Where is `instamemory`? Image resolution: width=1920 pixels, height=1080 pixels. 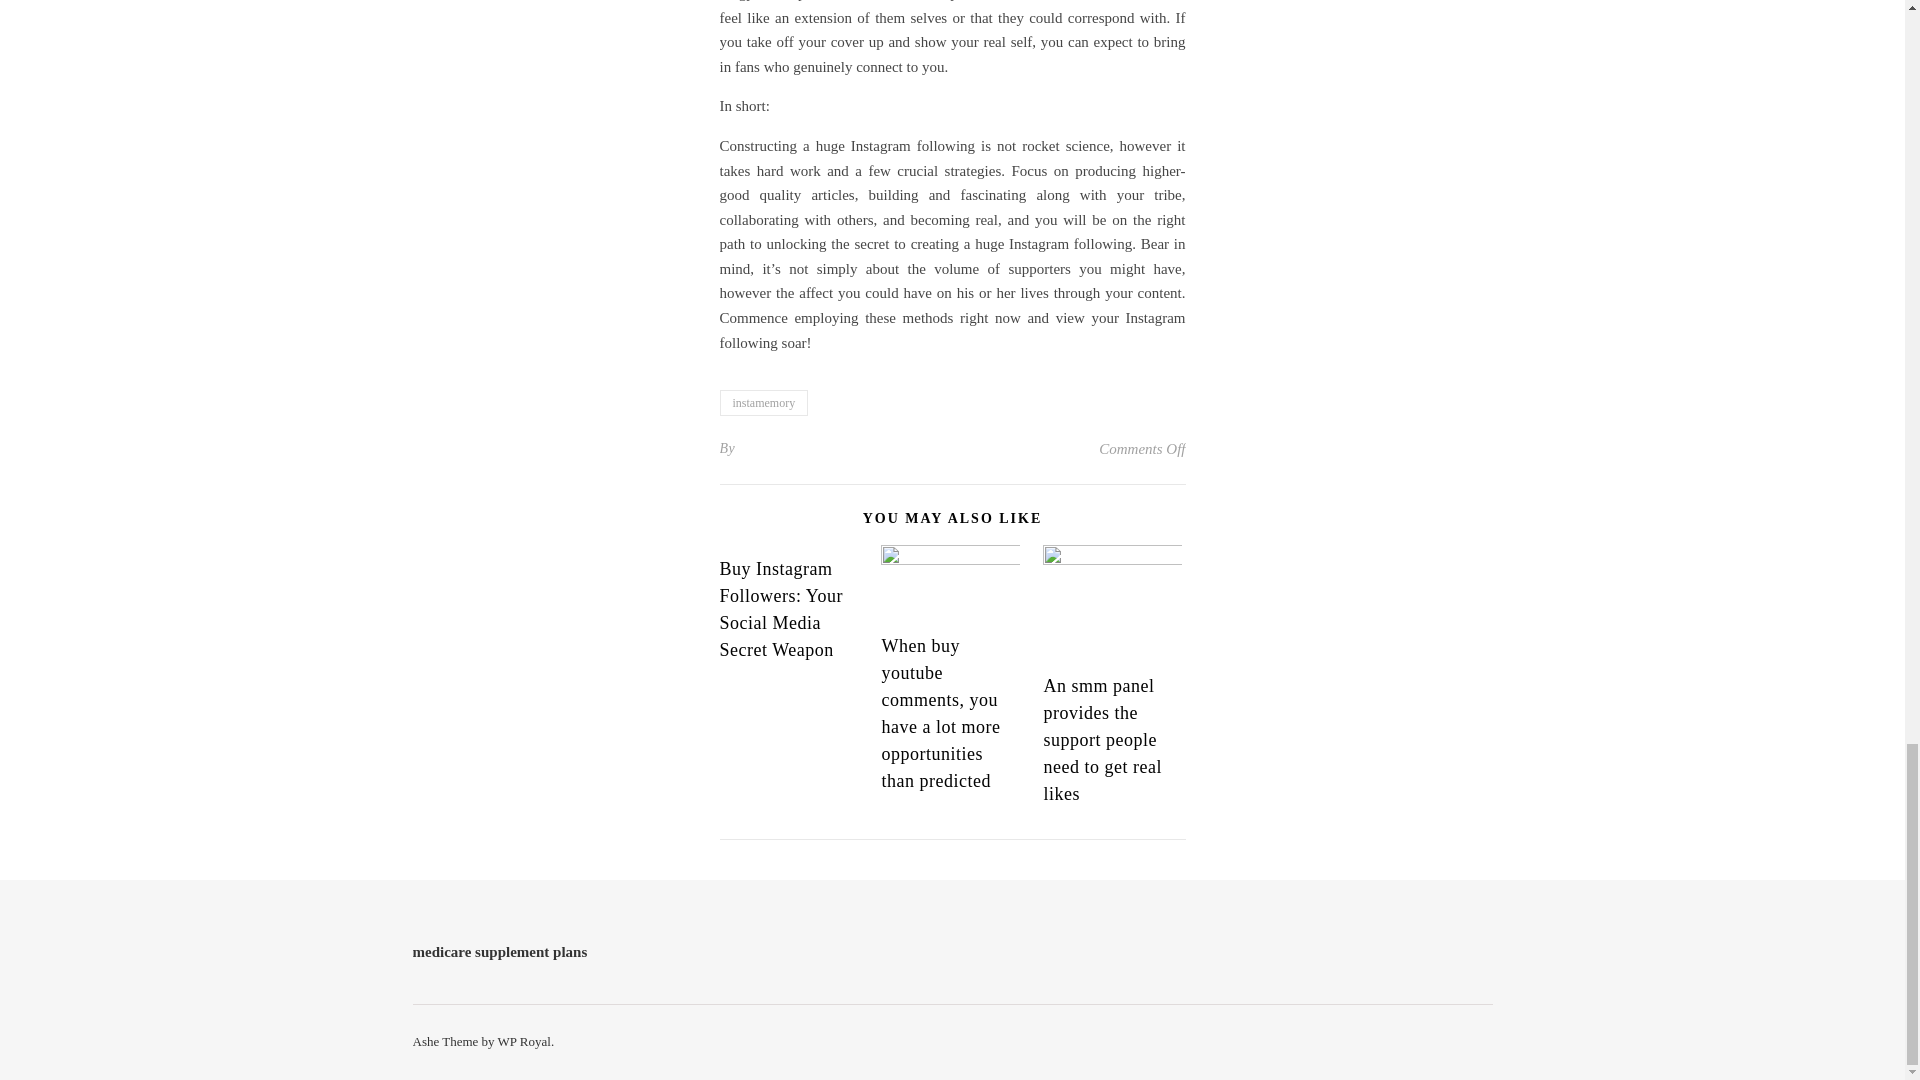
instamemory is located at coordinates (764, 402).